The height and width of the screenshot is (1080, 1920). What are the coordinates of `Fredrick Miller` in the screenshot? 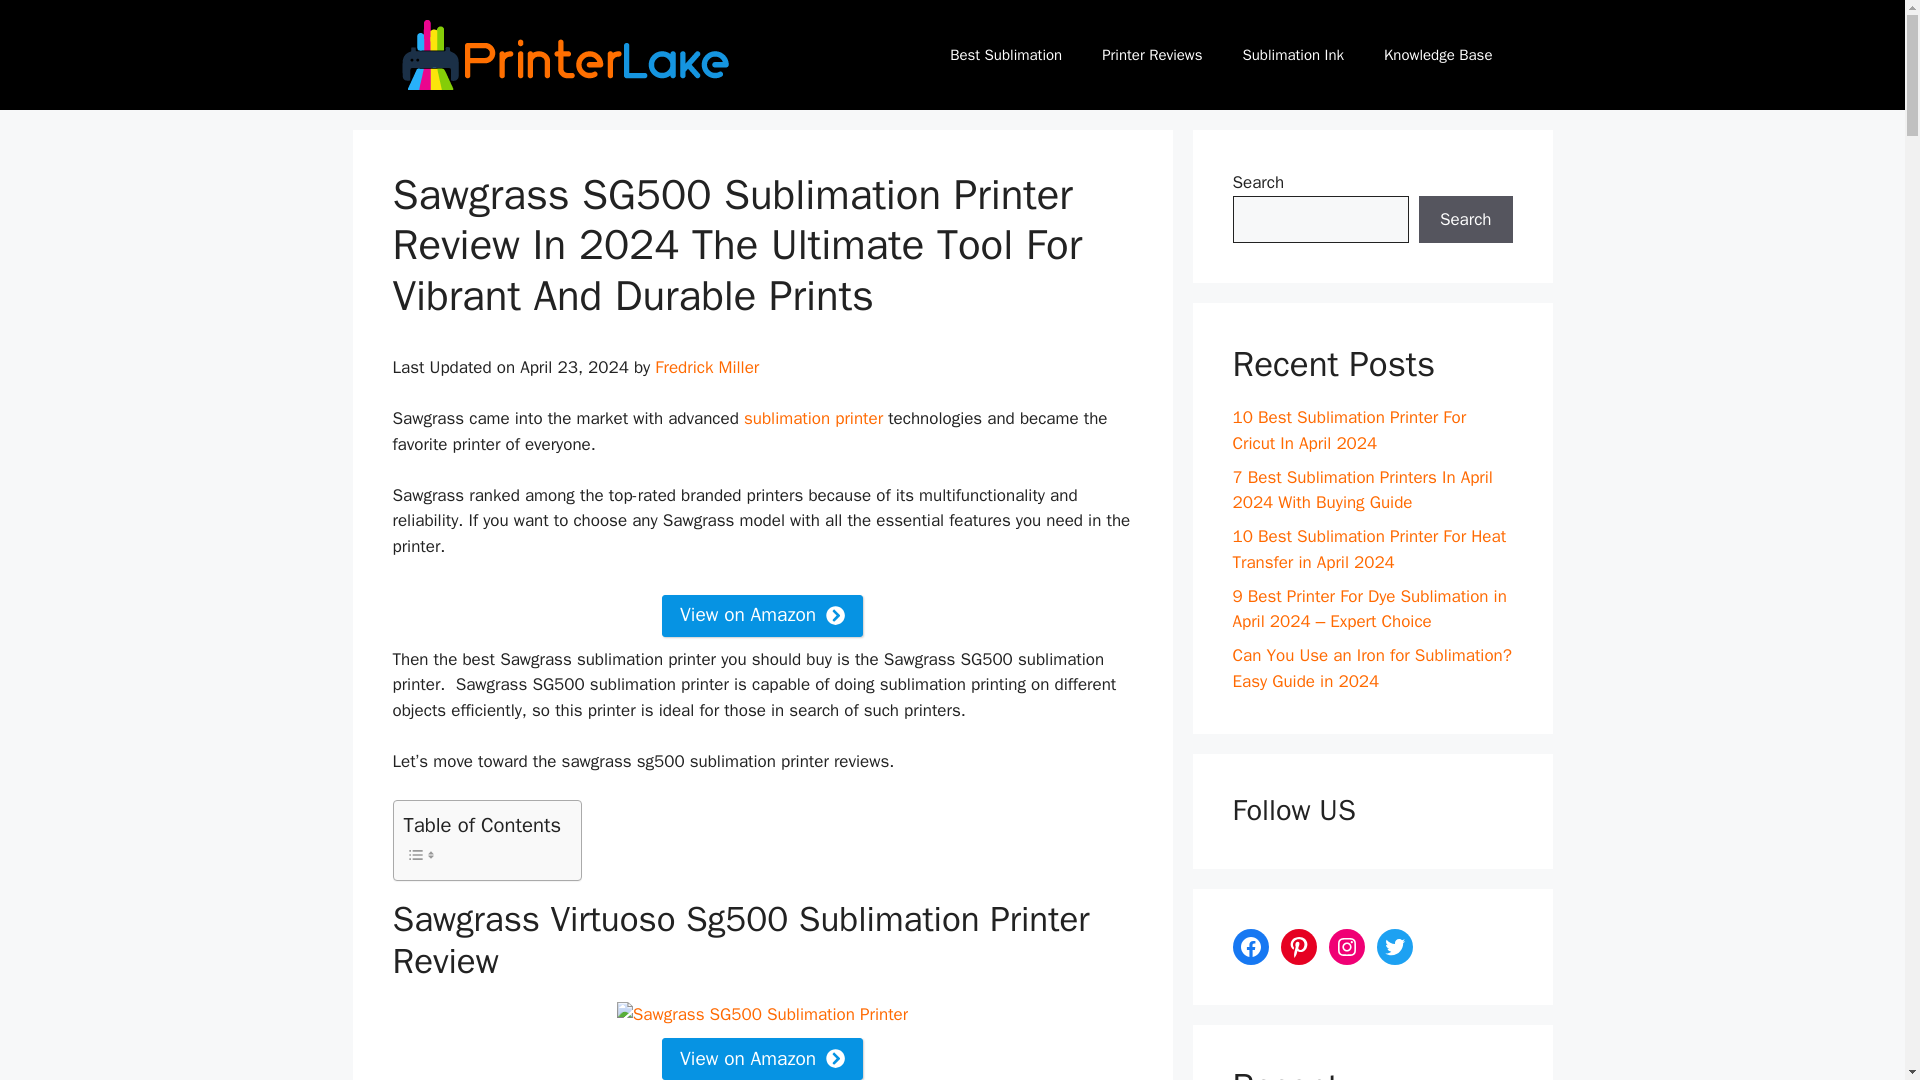 It's located at (706, 368).